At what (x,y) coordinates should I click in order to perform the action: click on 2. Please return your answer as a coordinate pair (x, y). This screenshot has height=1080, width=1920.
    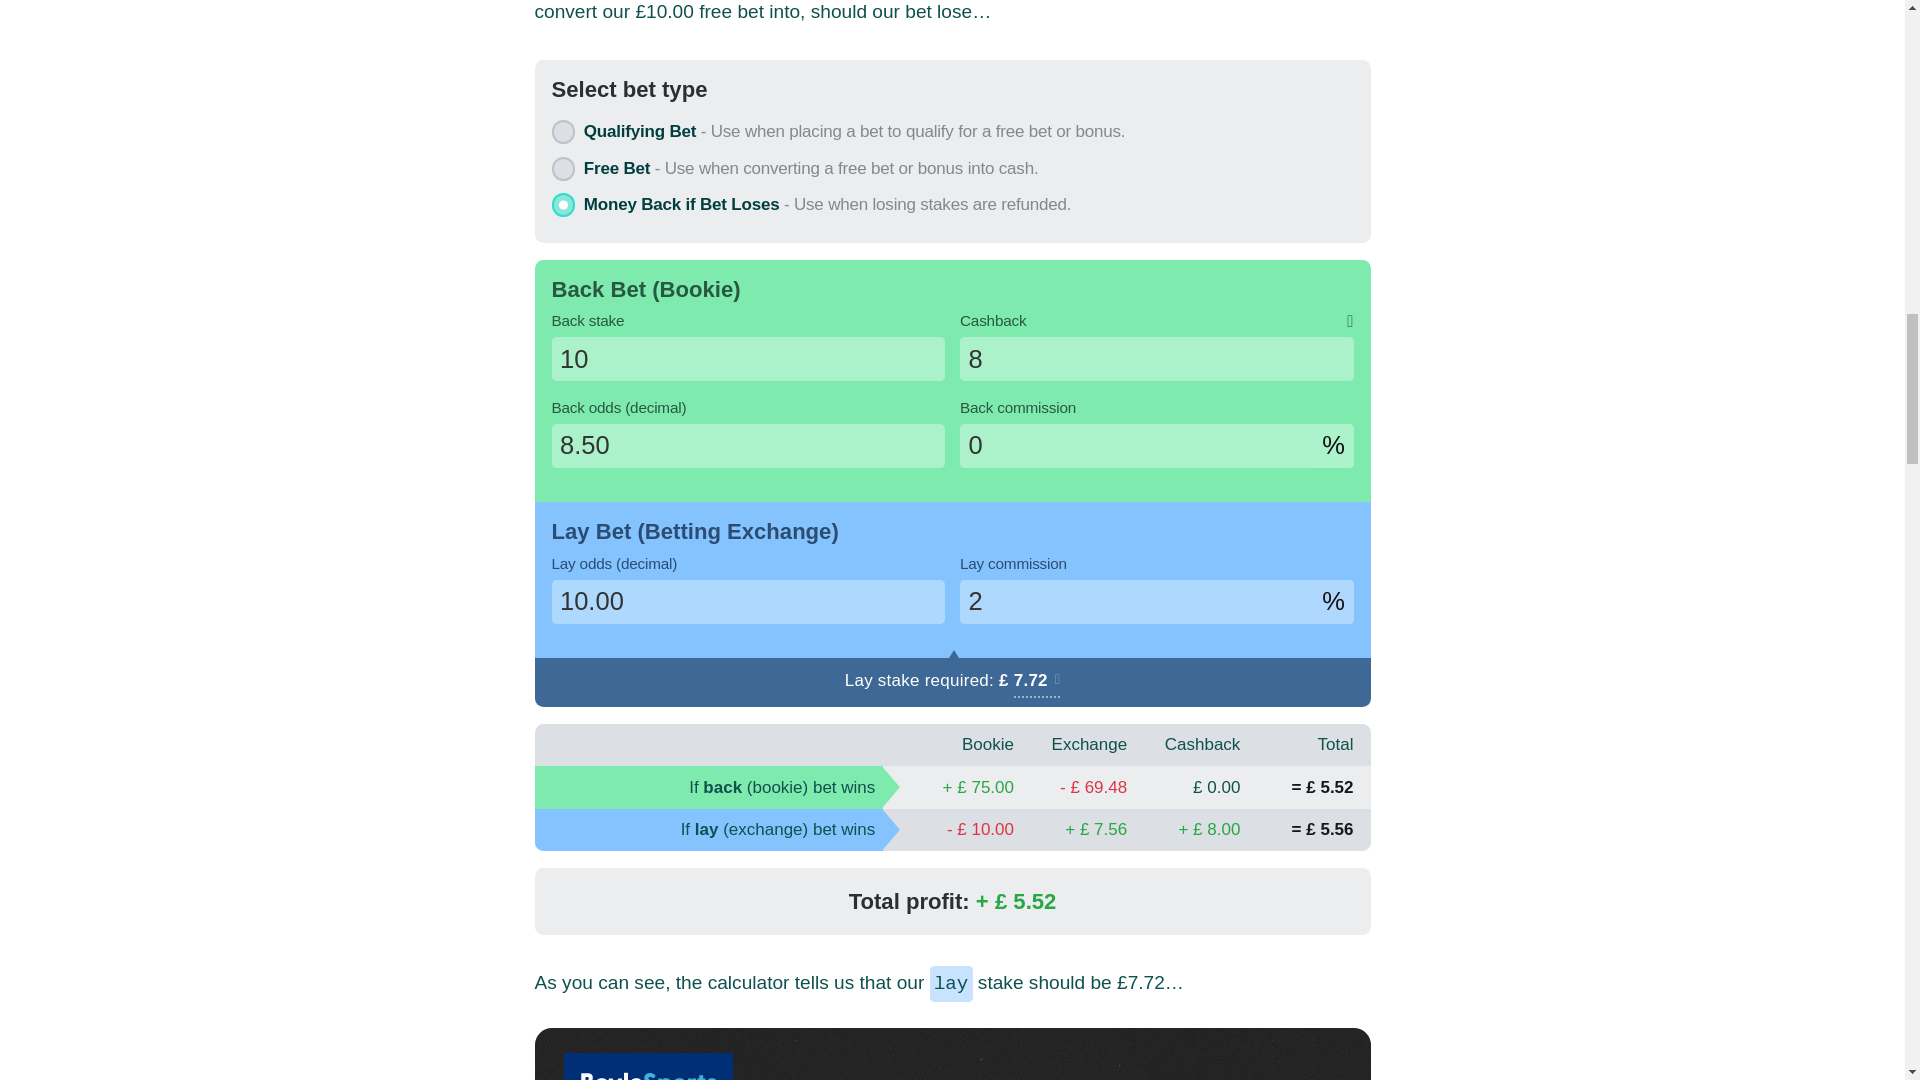
    Looking at the image, I should click on (1136, 602).